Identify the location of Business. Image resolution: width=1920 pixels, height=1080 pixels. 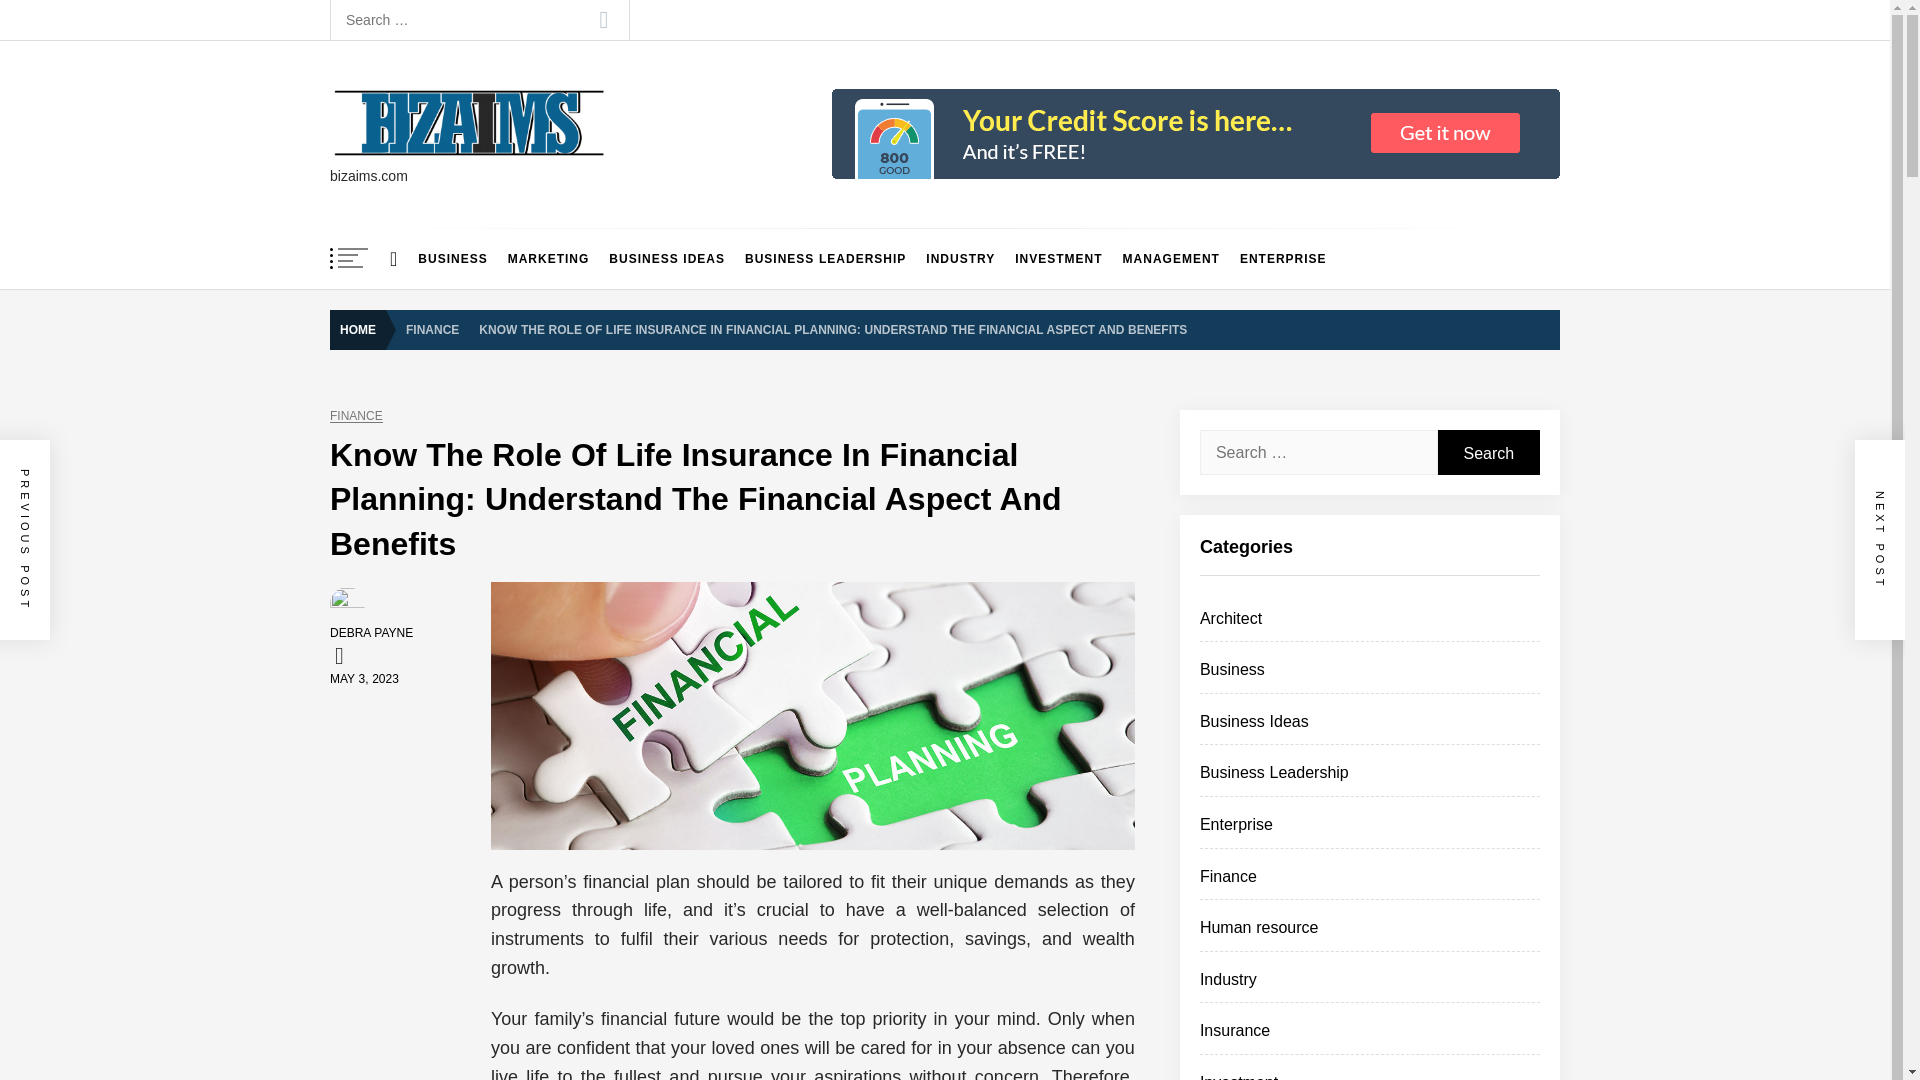
(1232, 669).